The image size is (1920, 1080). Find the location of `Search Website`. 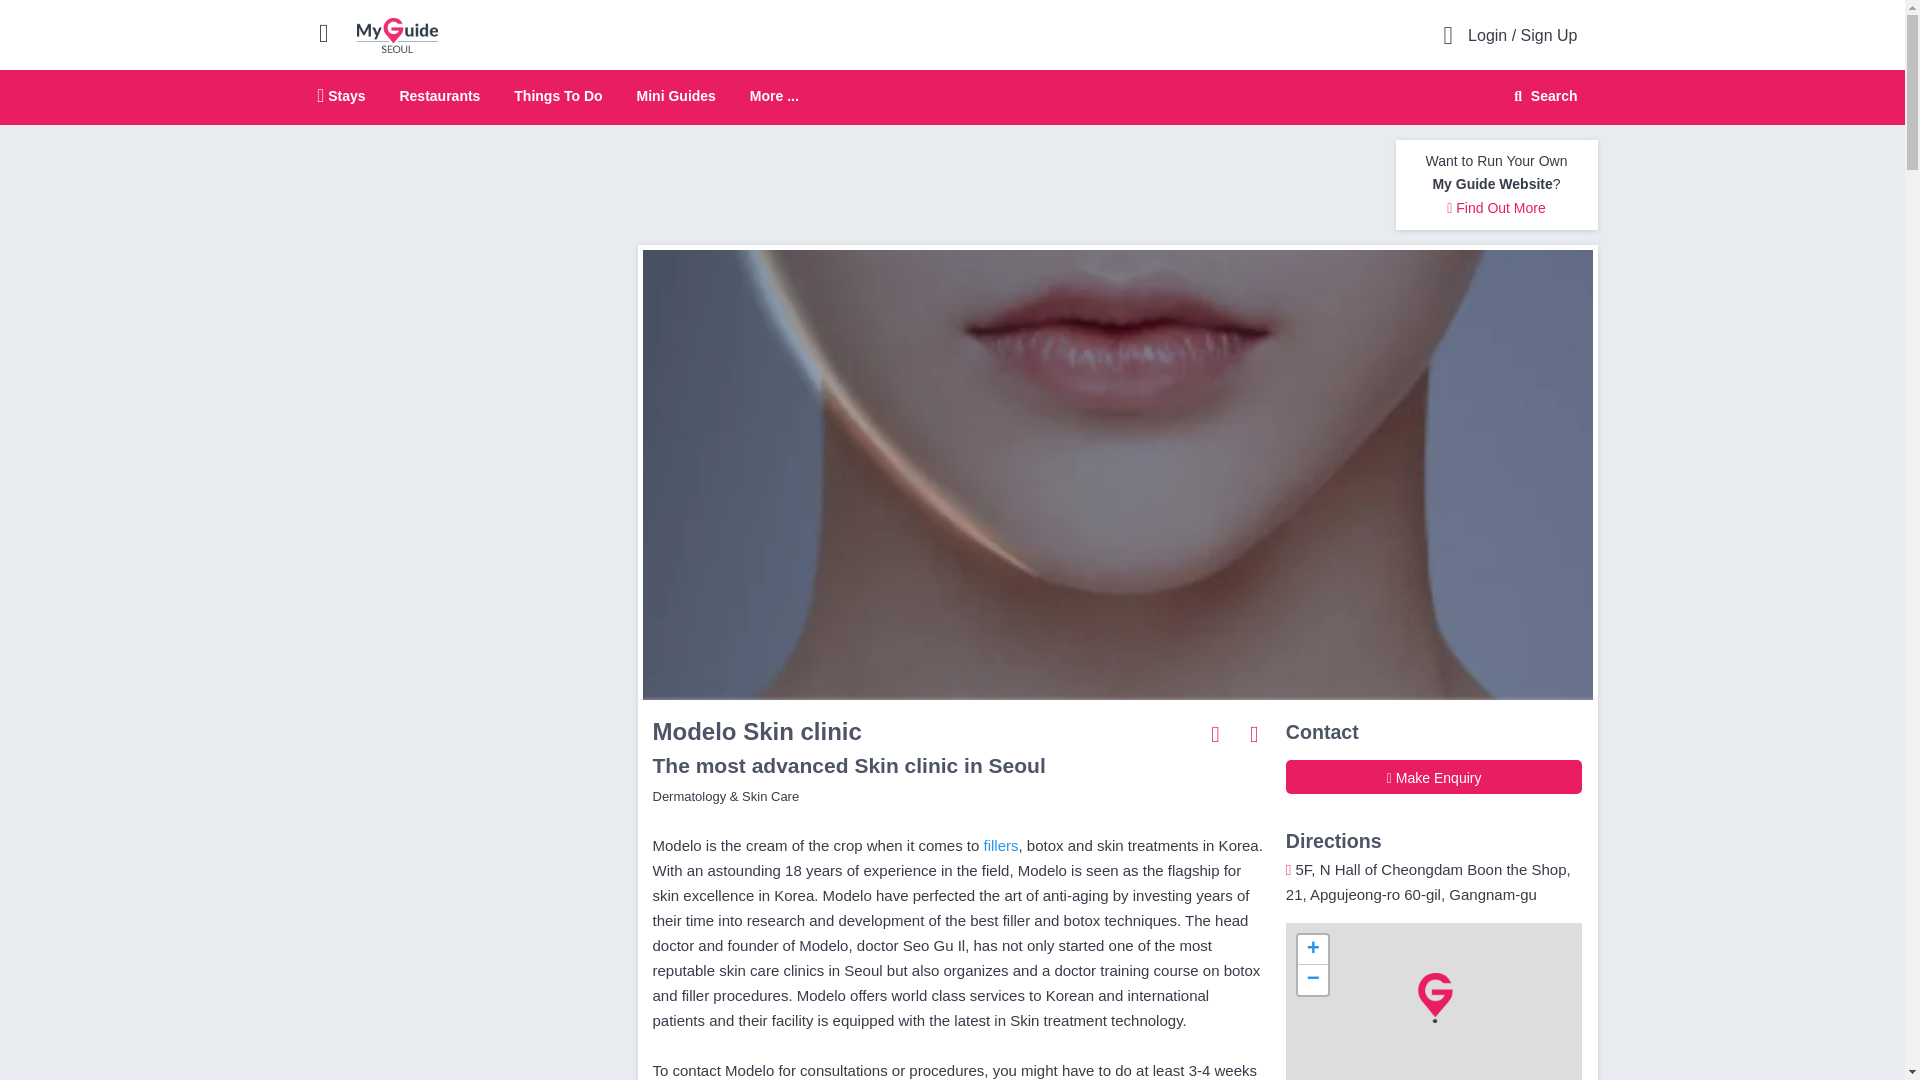

Search Website is located at coordinates (1001, 846).